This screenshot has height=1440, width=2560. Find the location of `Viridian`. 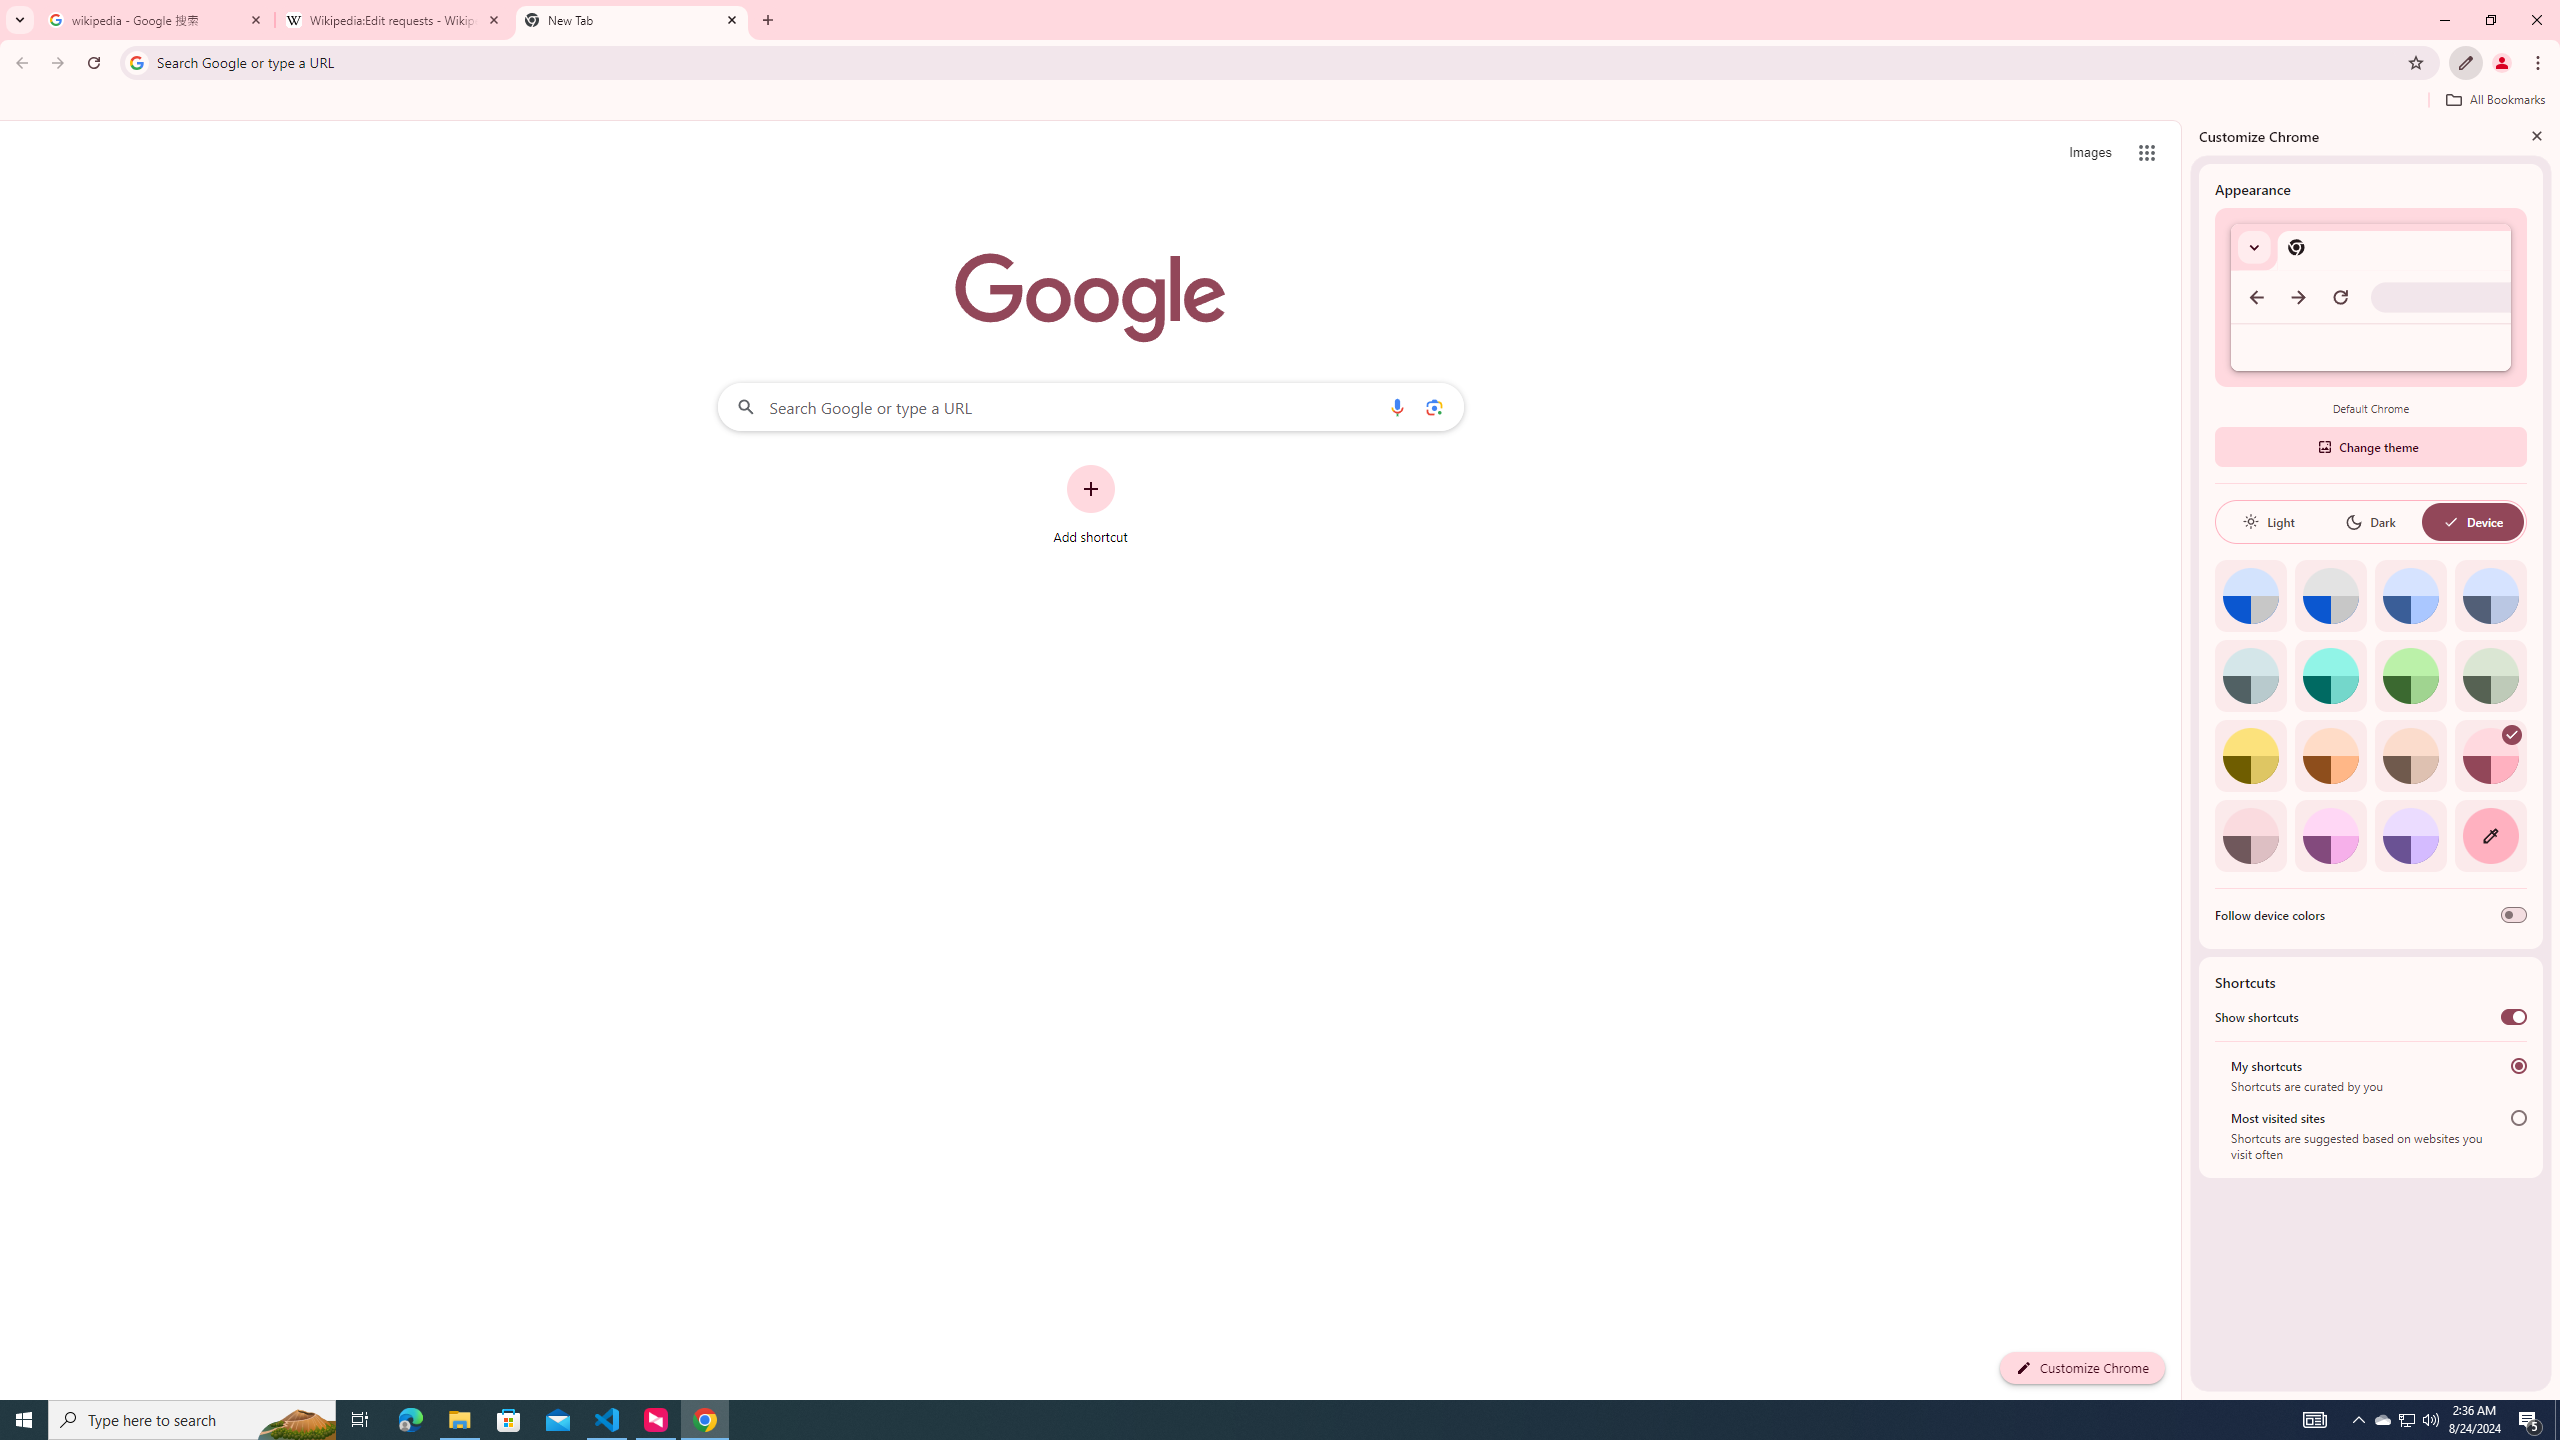

Viridian is located at coordinates (2490, 675).